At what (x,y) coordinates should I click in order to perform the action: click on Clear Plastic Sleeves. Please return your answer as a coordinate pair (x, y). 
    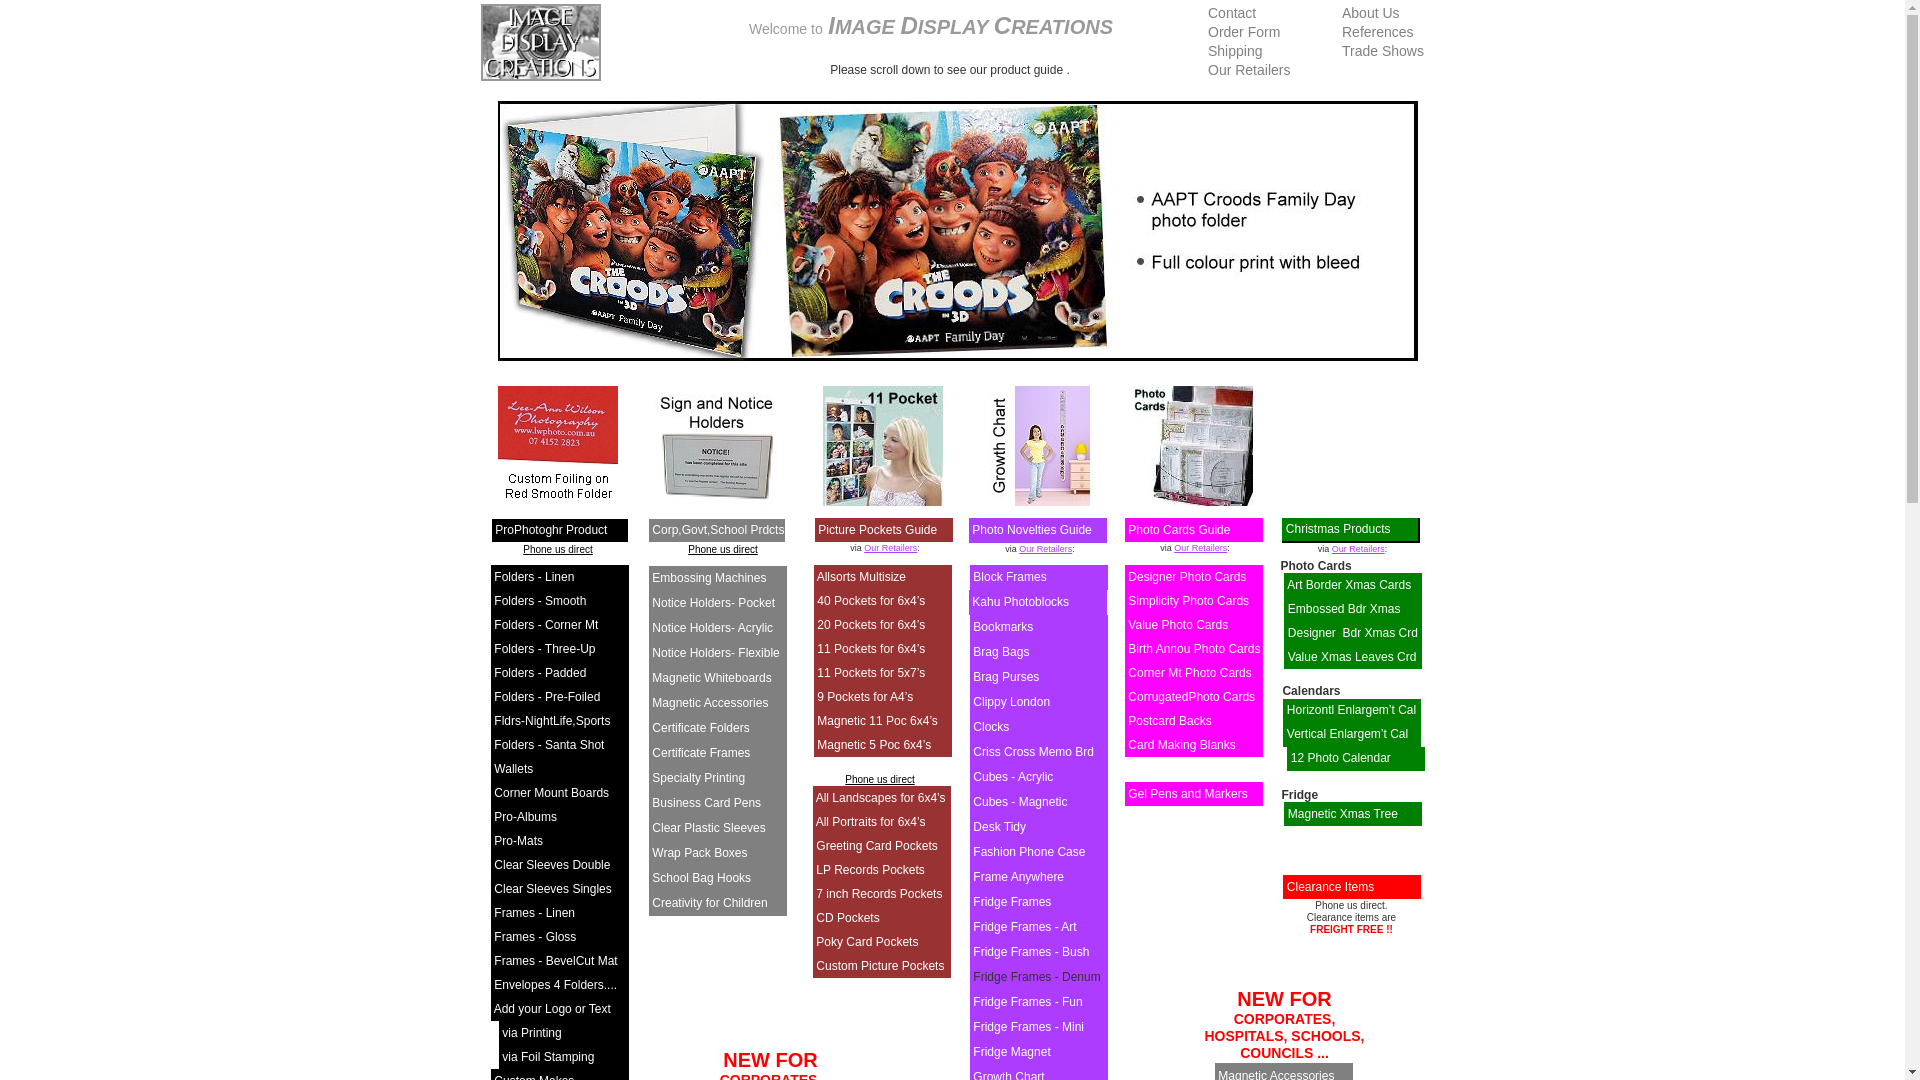
    Looking at the image, I should click on (708, 828).